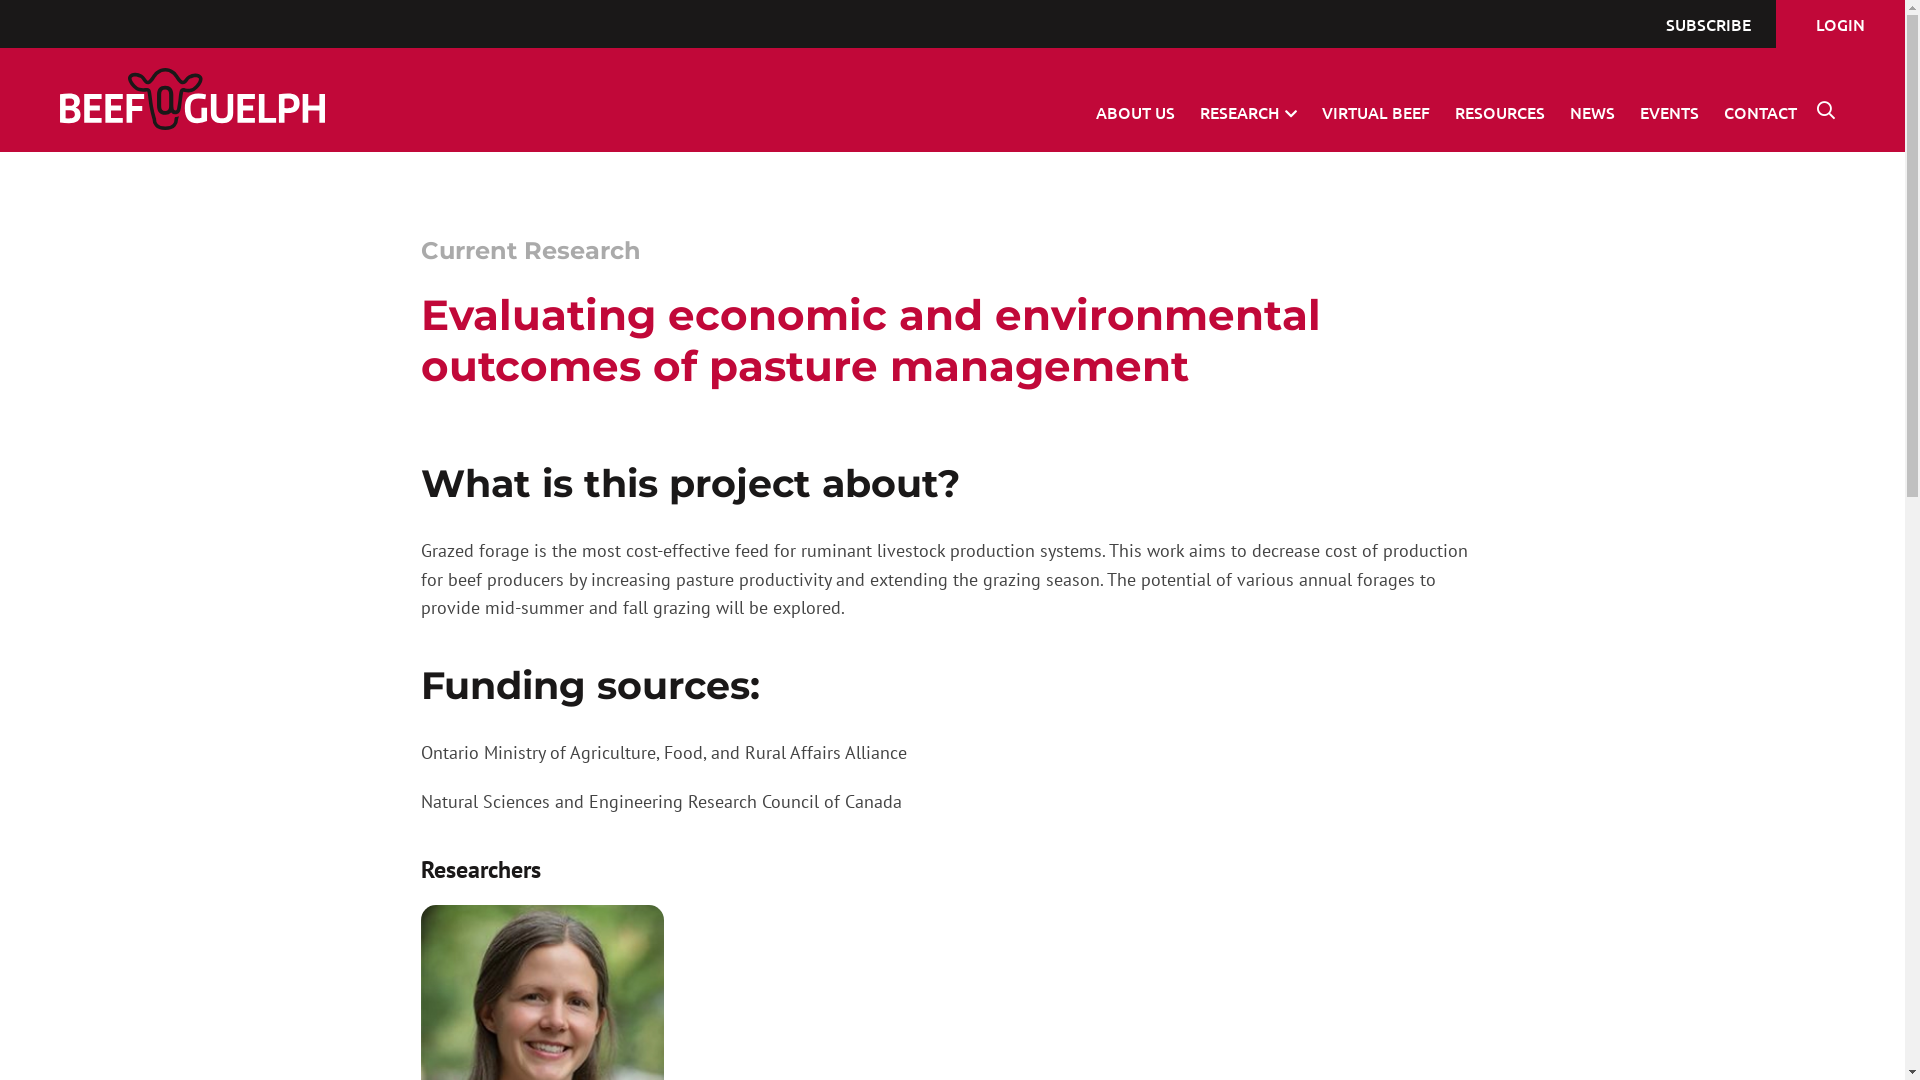  I want to click on RESOURCES, so click(1500, 112).